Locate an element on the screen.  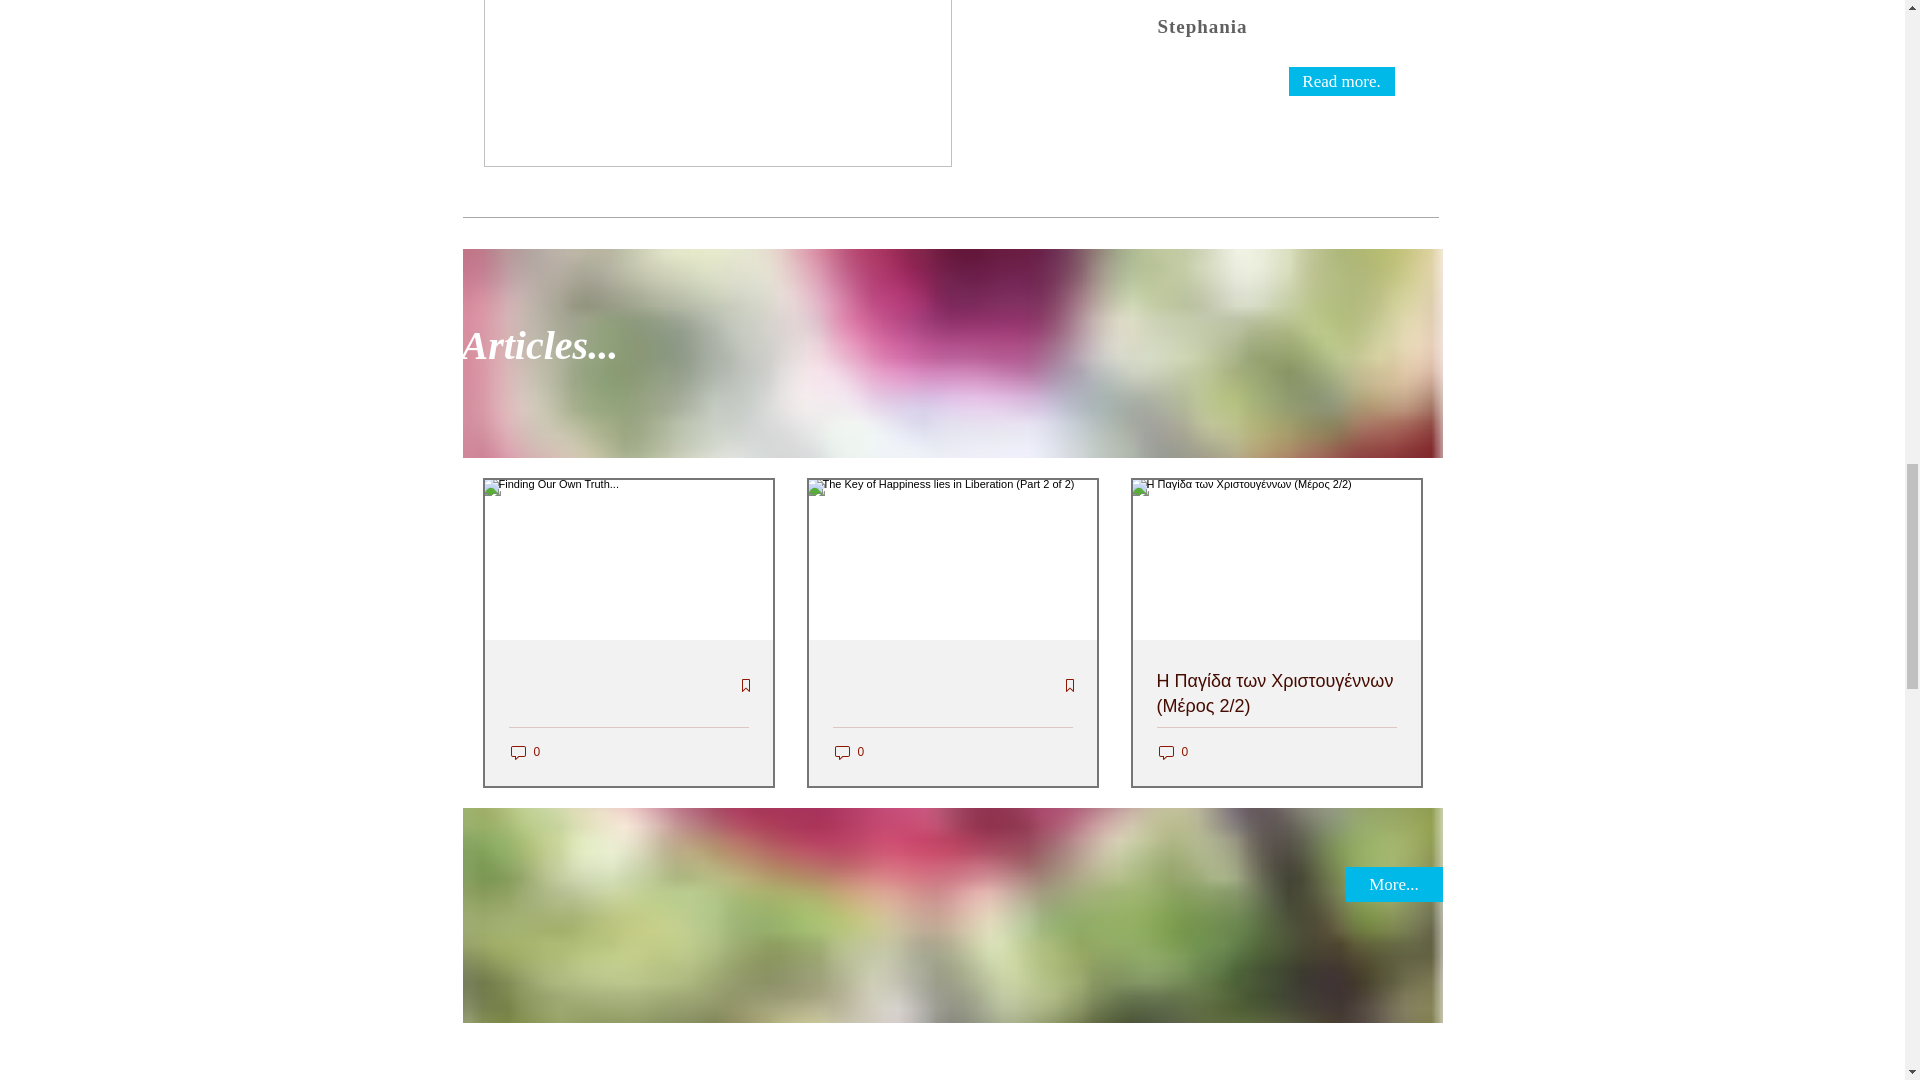
More... is located at coordinates (1394, 884).